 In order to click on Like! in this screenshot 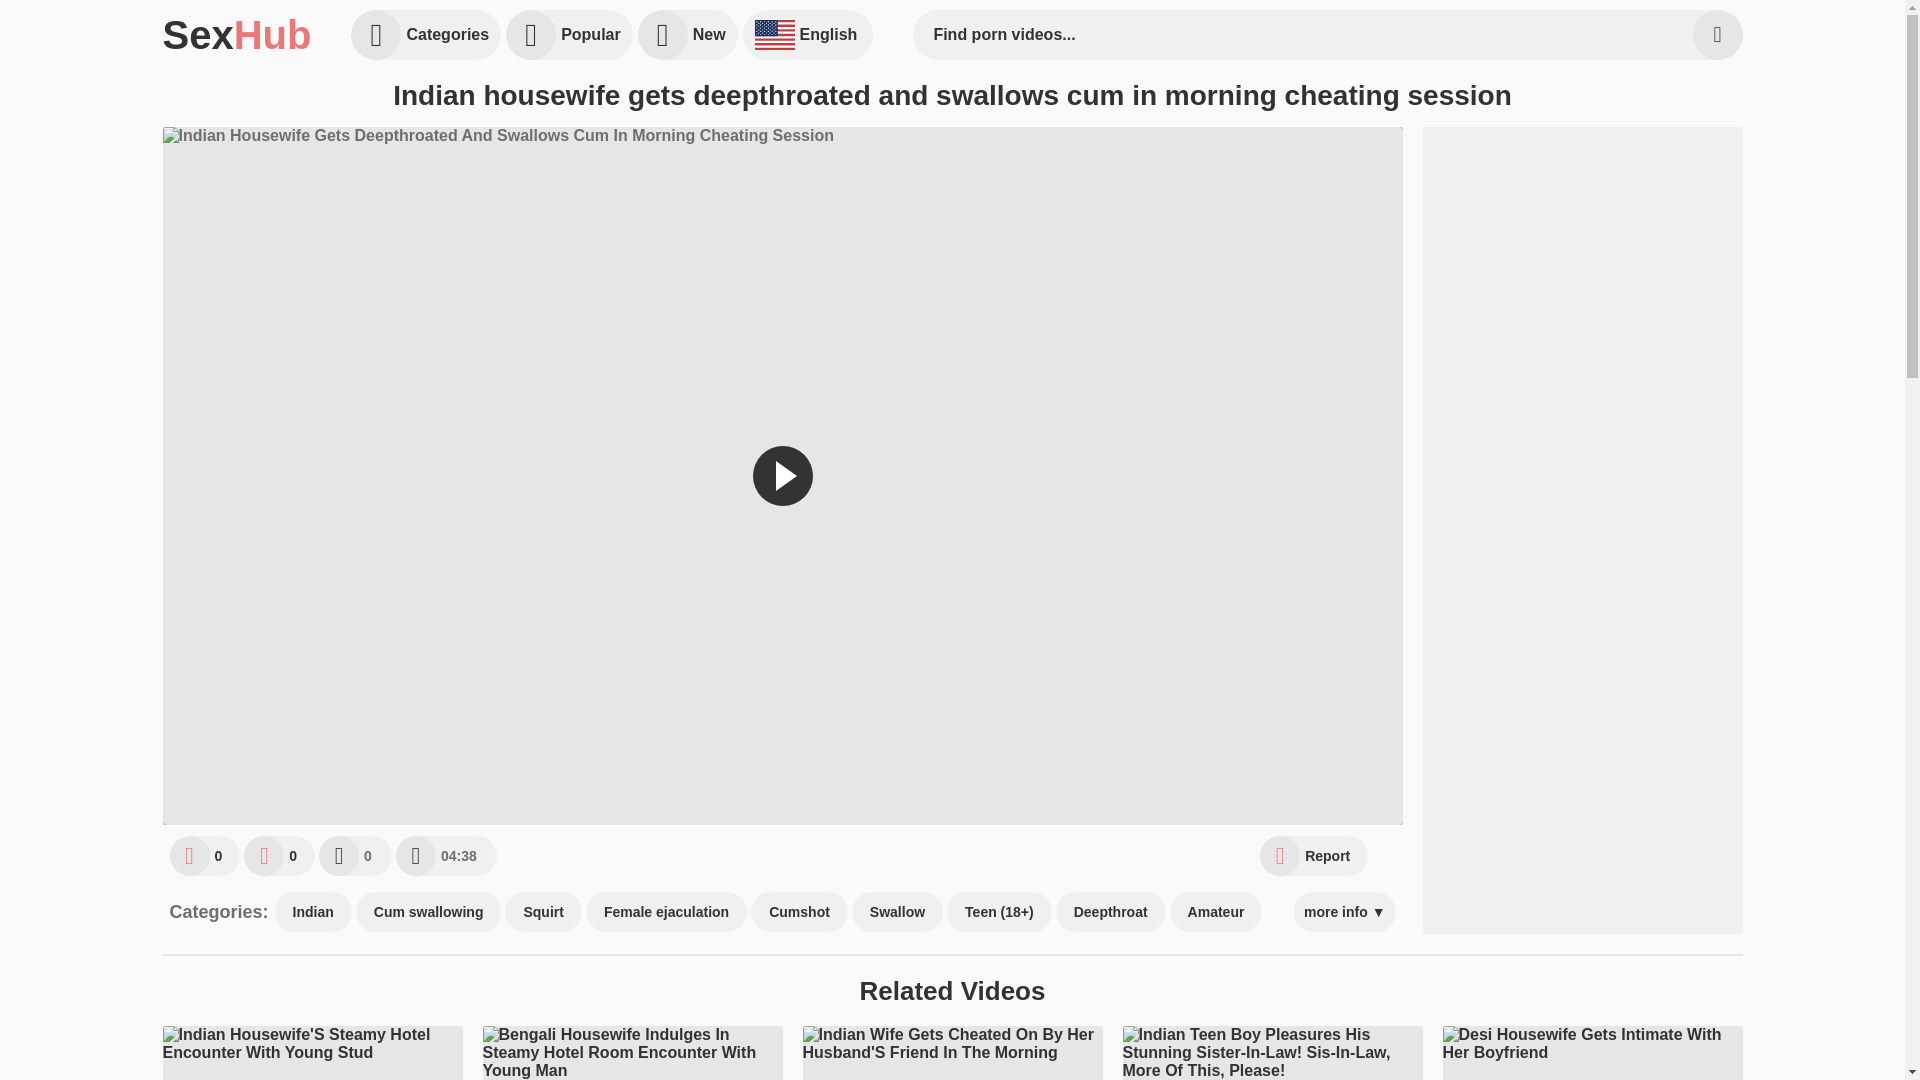, I will do `click(206, 855)`.